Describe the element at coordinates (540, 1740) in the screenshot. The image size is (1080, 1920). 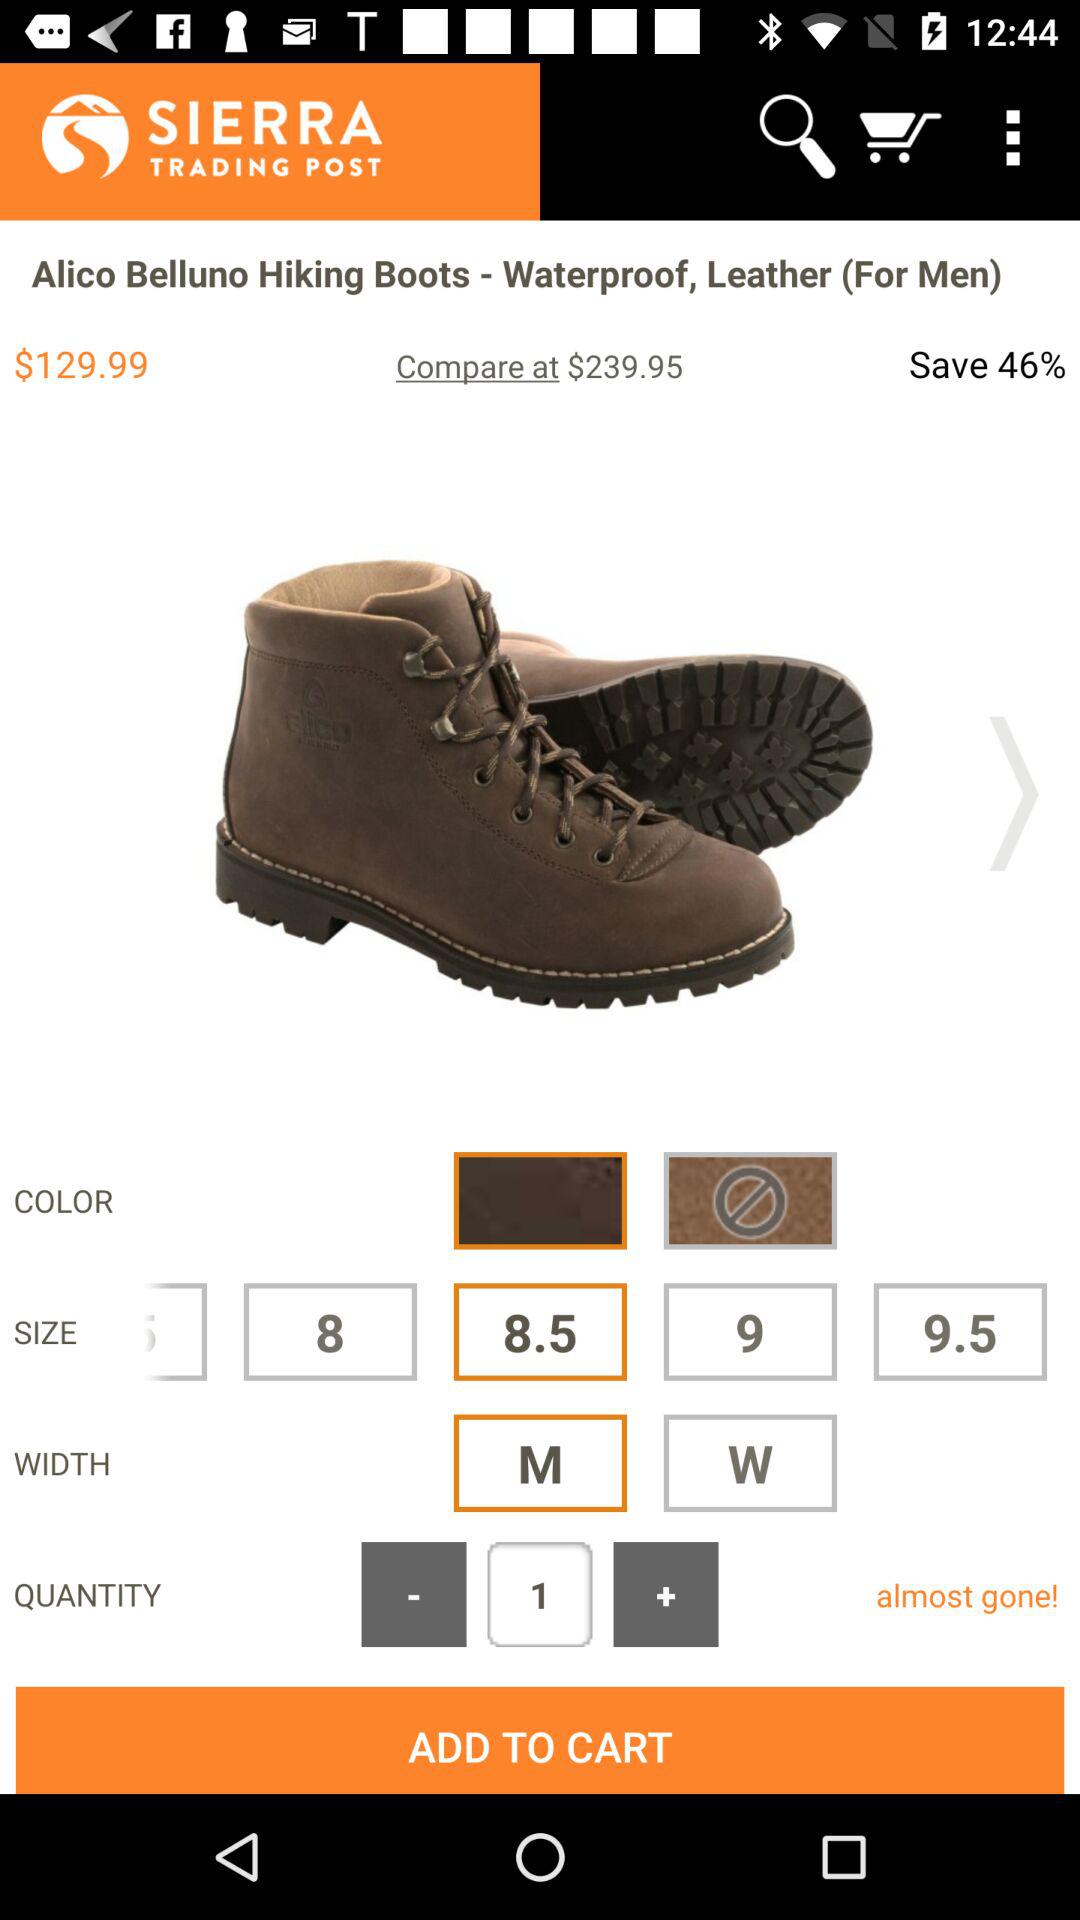
I see `choose add to cart button` at that location.